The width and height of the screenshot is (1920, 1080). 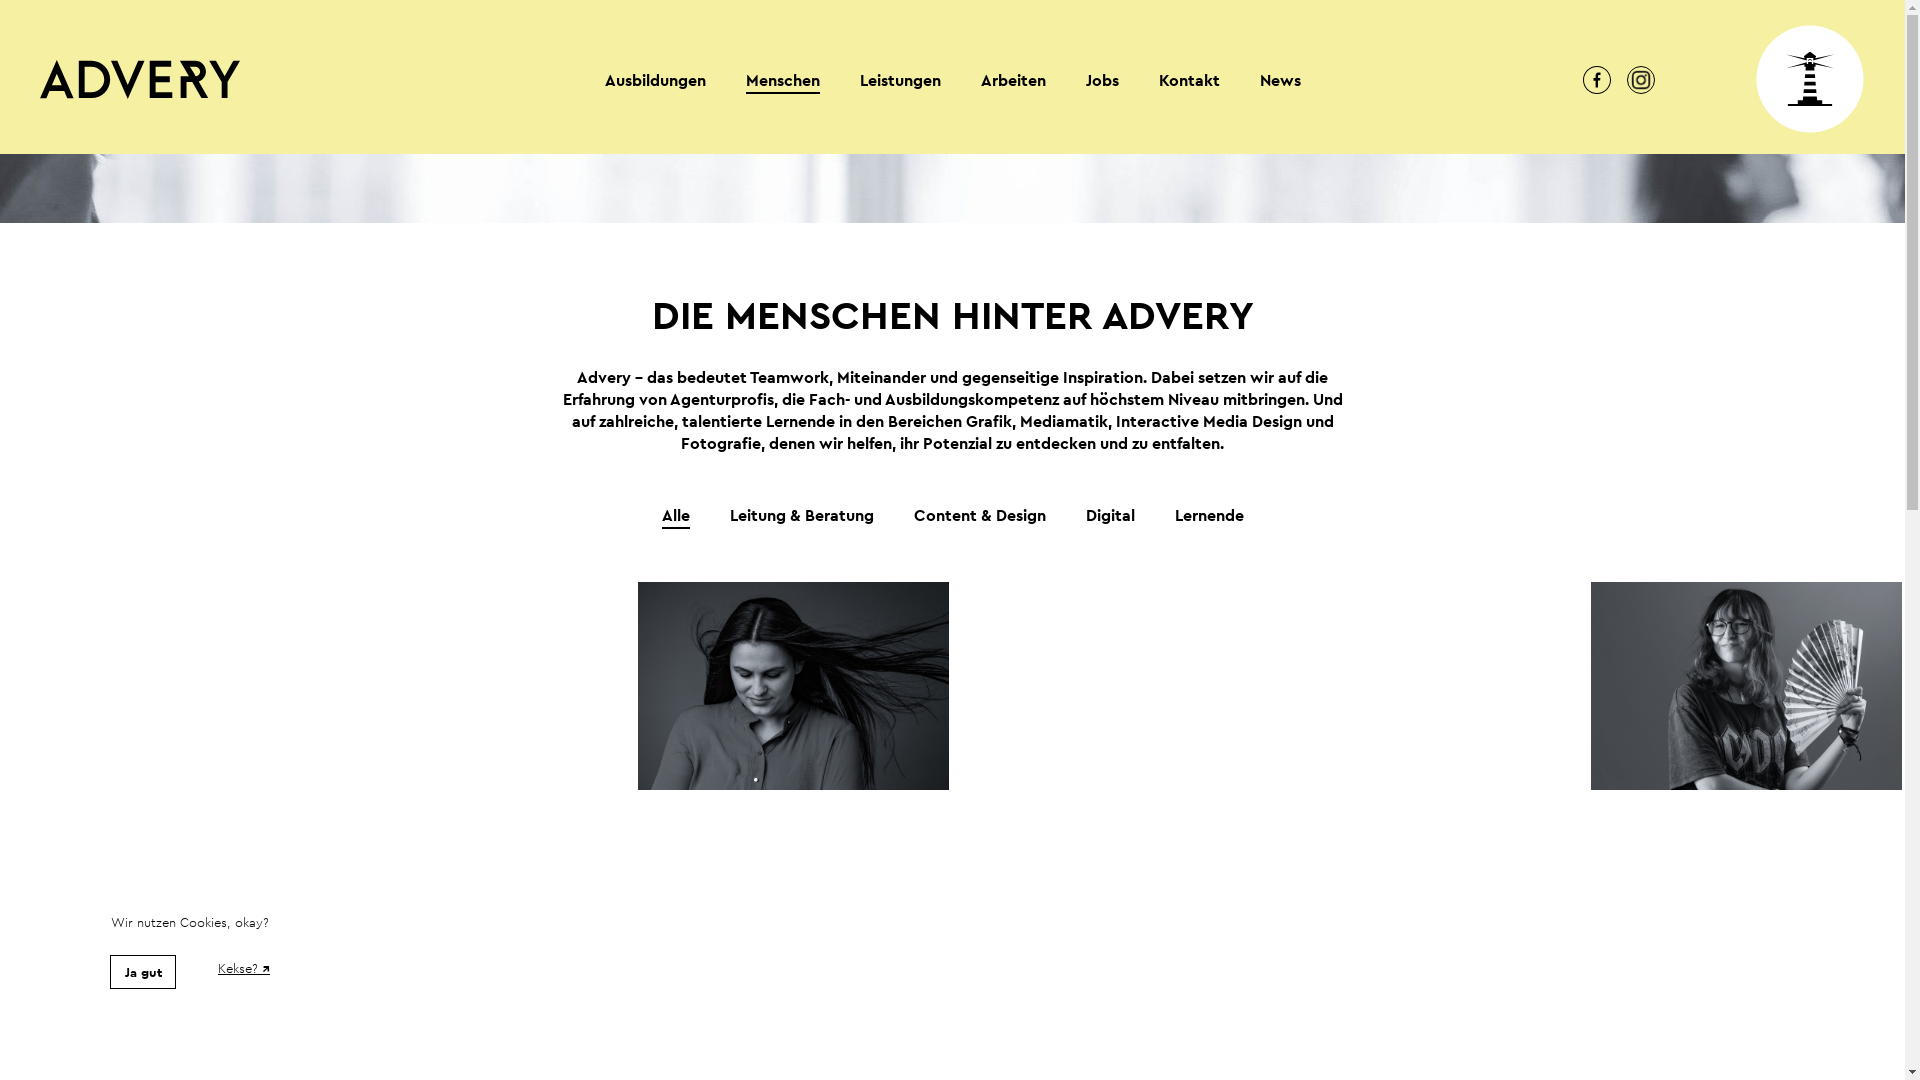 I want to click on Kekse?, so click(x=244, y=969).